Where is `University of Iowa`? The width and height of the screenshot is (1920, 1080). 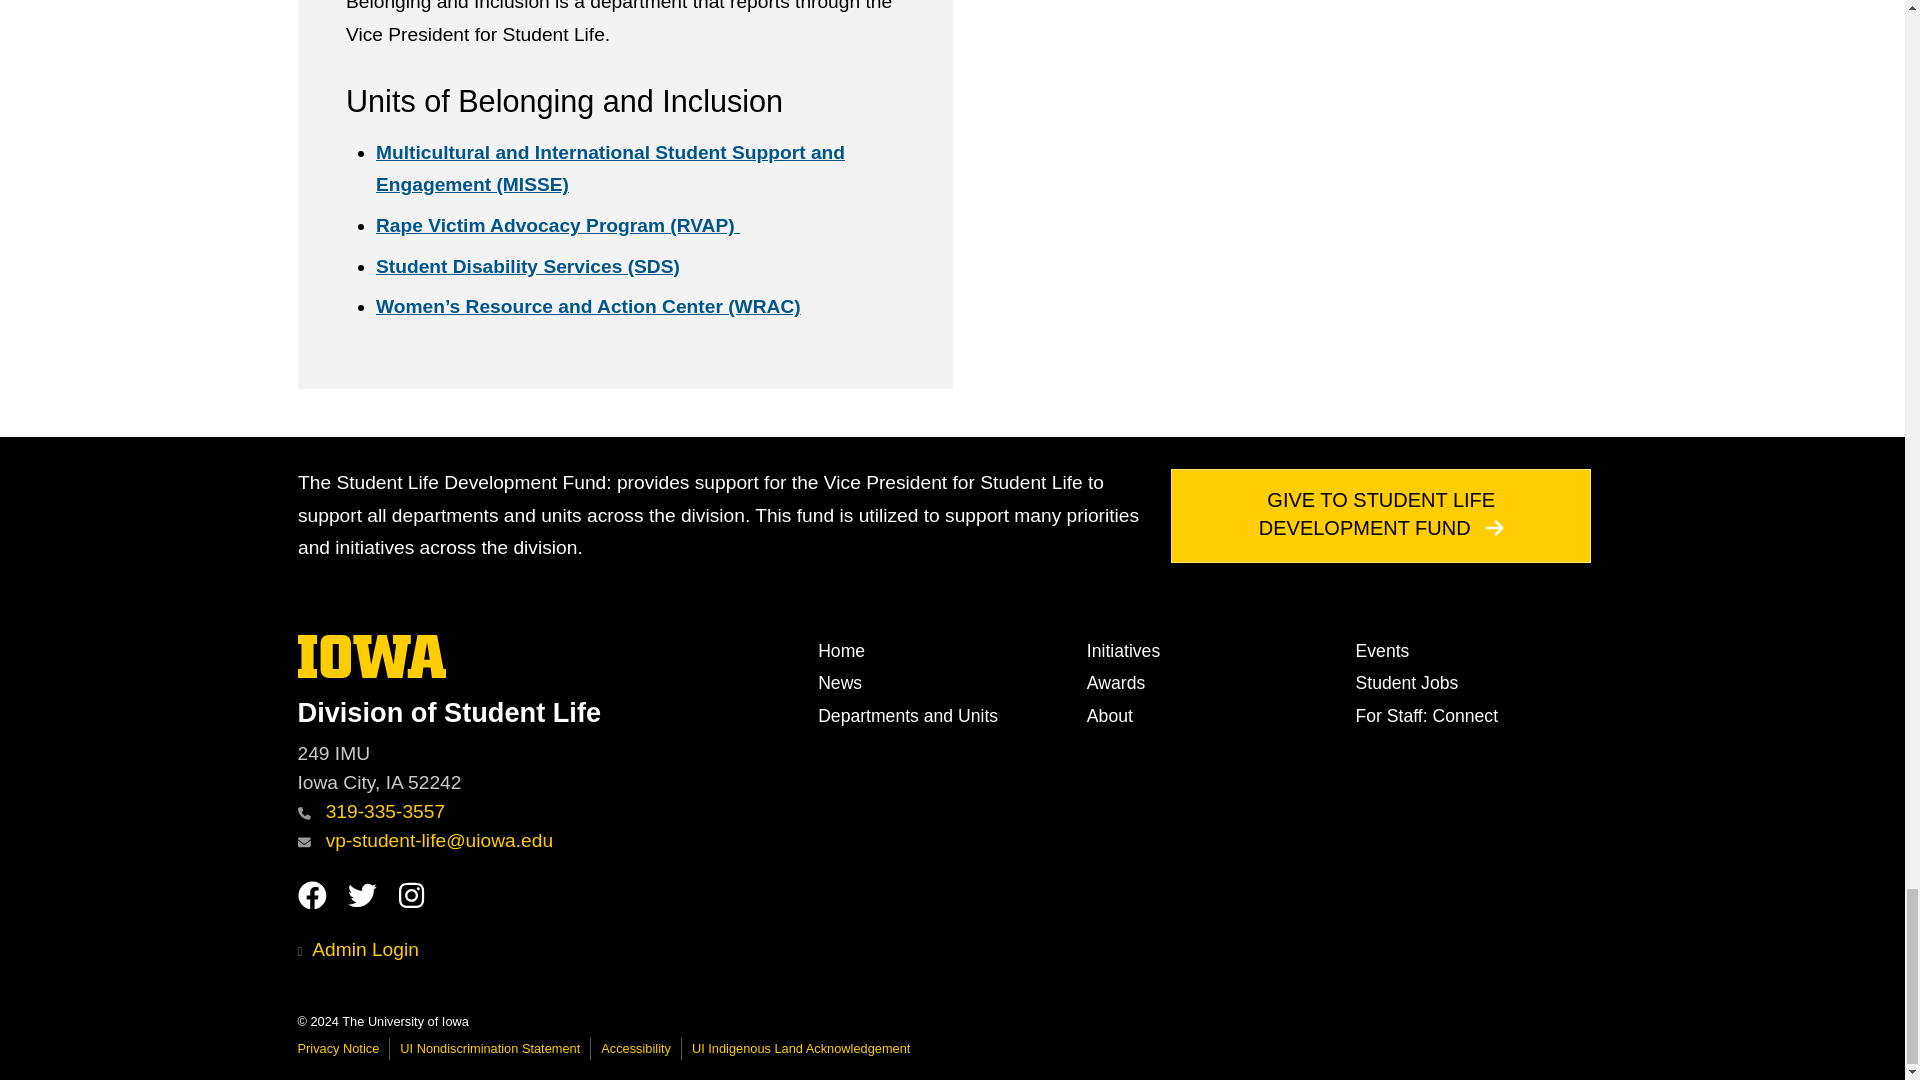 University of Iowa is located at coordinates (372, 656).